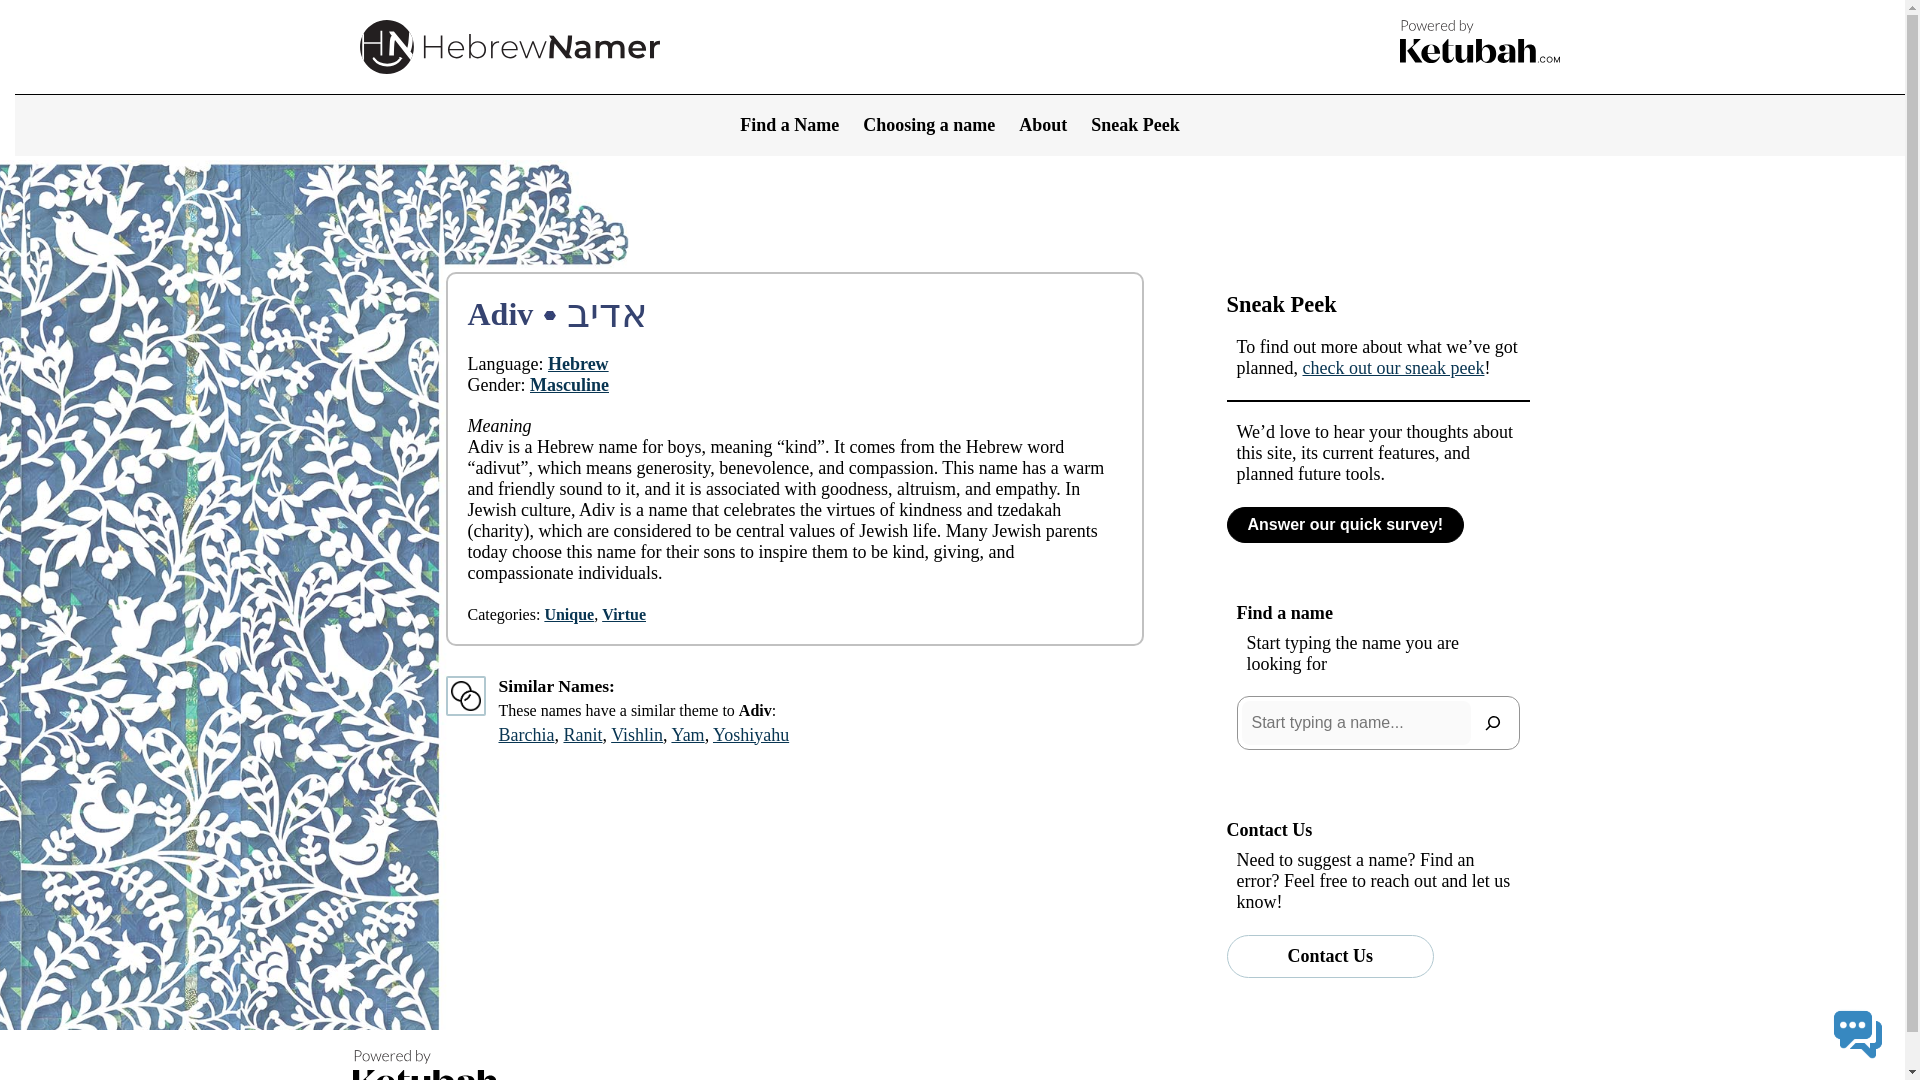 The image size is (1920, 1080). I want to click on Yam, so click(687, 734).